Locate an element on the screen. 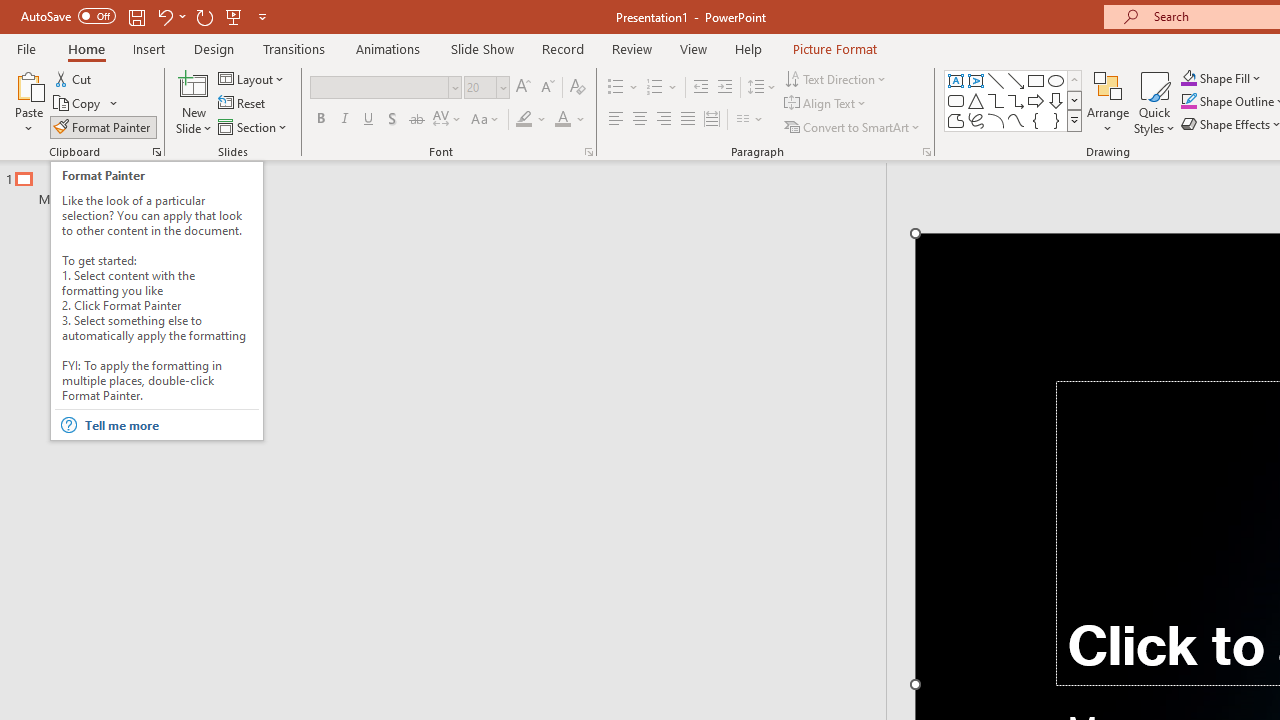 The image size is (1280, 720). Center is located at coordinates (640, 120).